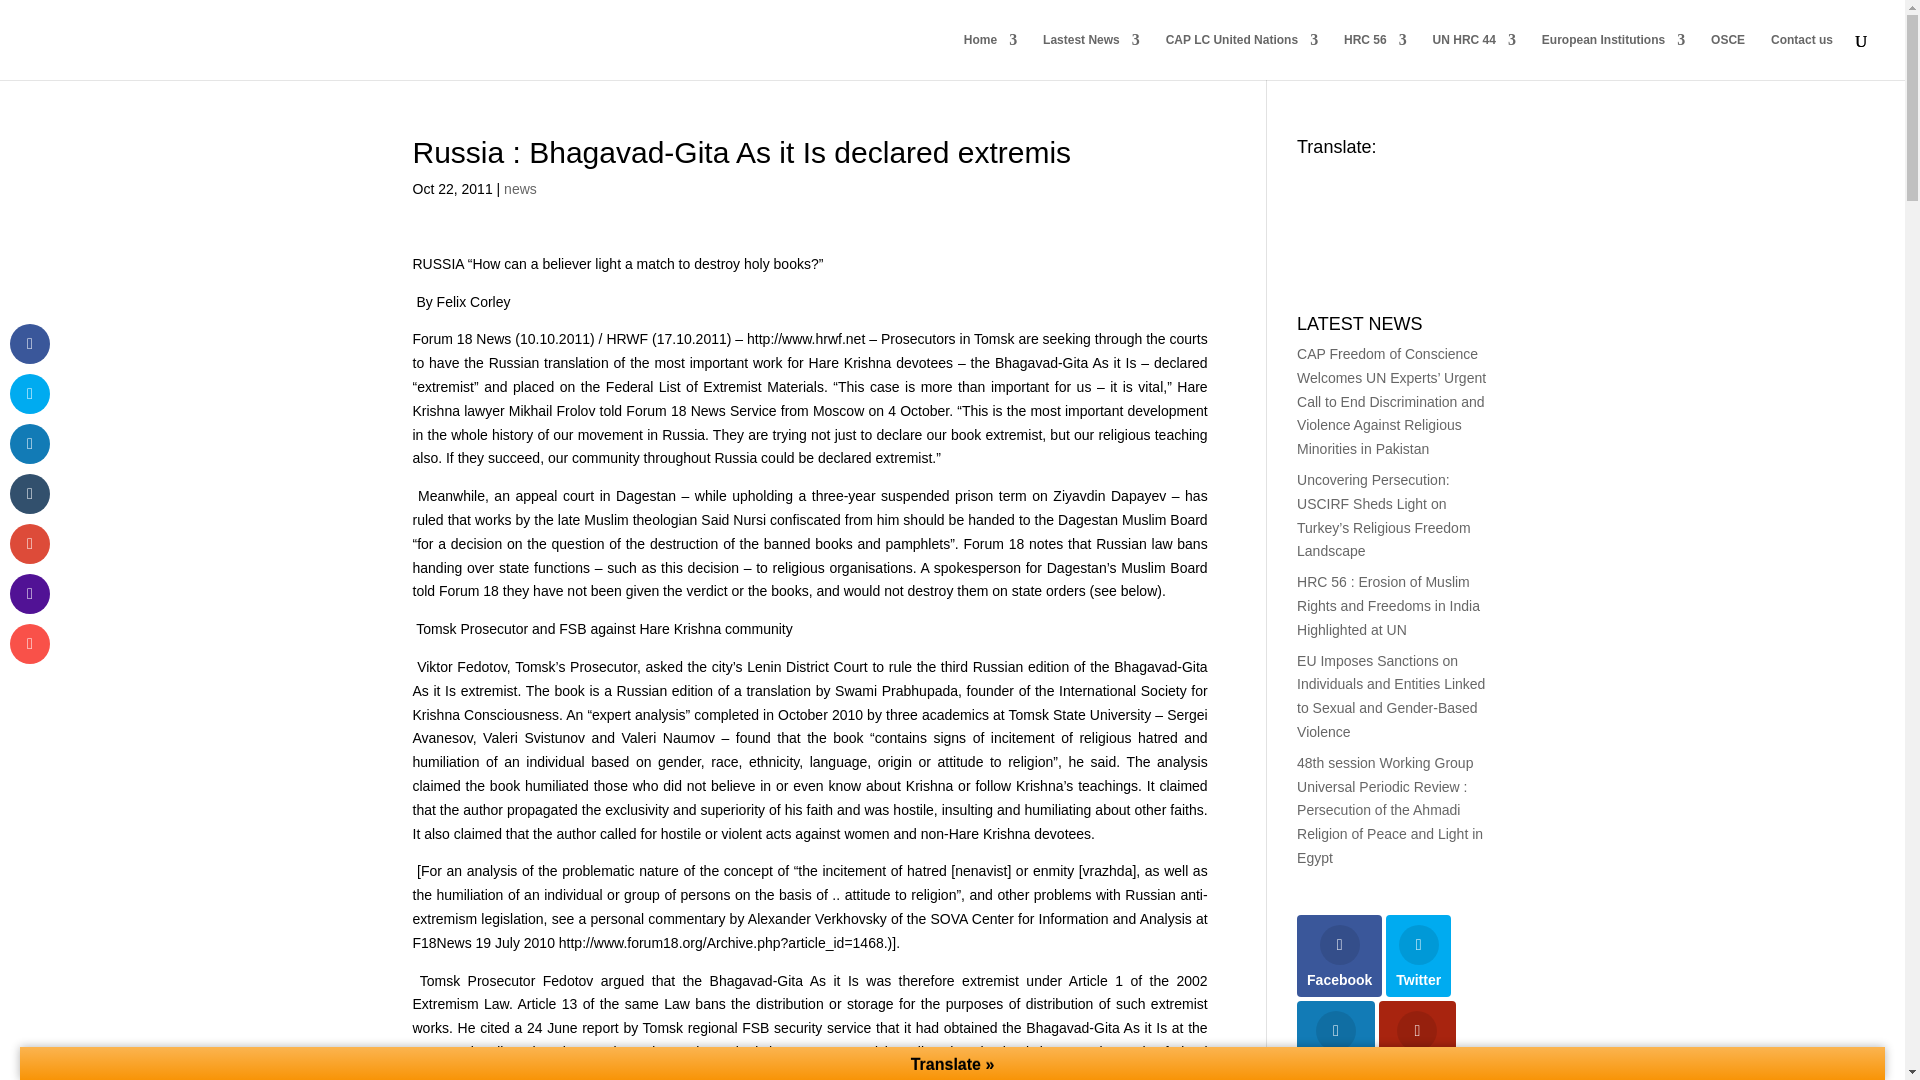  What do you see at coordinates (1306, 174) in the screenshot?
I see `English` at bounding box center [1306, 174].